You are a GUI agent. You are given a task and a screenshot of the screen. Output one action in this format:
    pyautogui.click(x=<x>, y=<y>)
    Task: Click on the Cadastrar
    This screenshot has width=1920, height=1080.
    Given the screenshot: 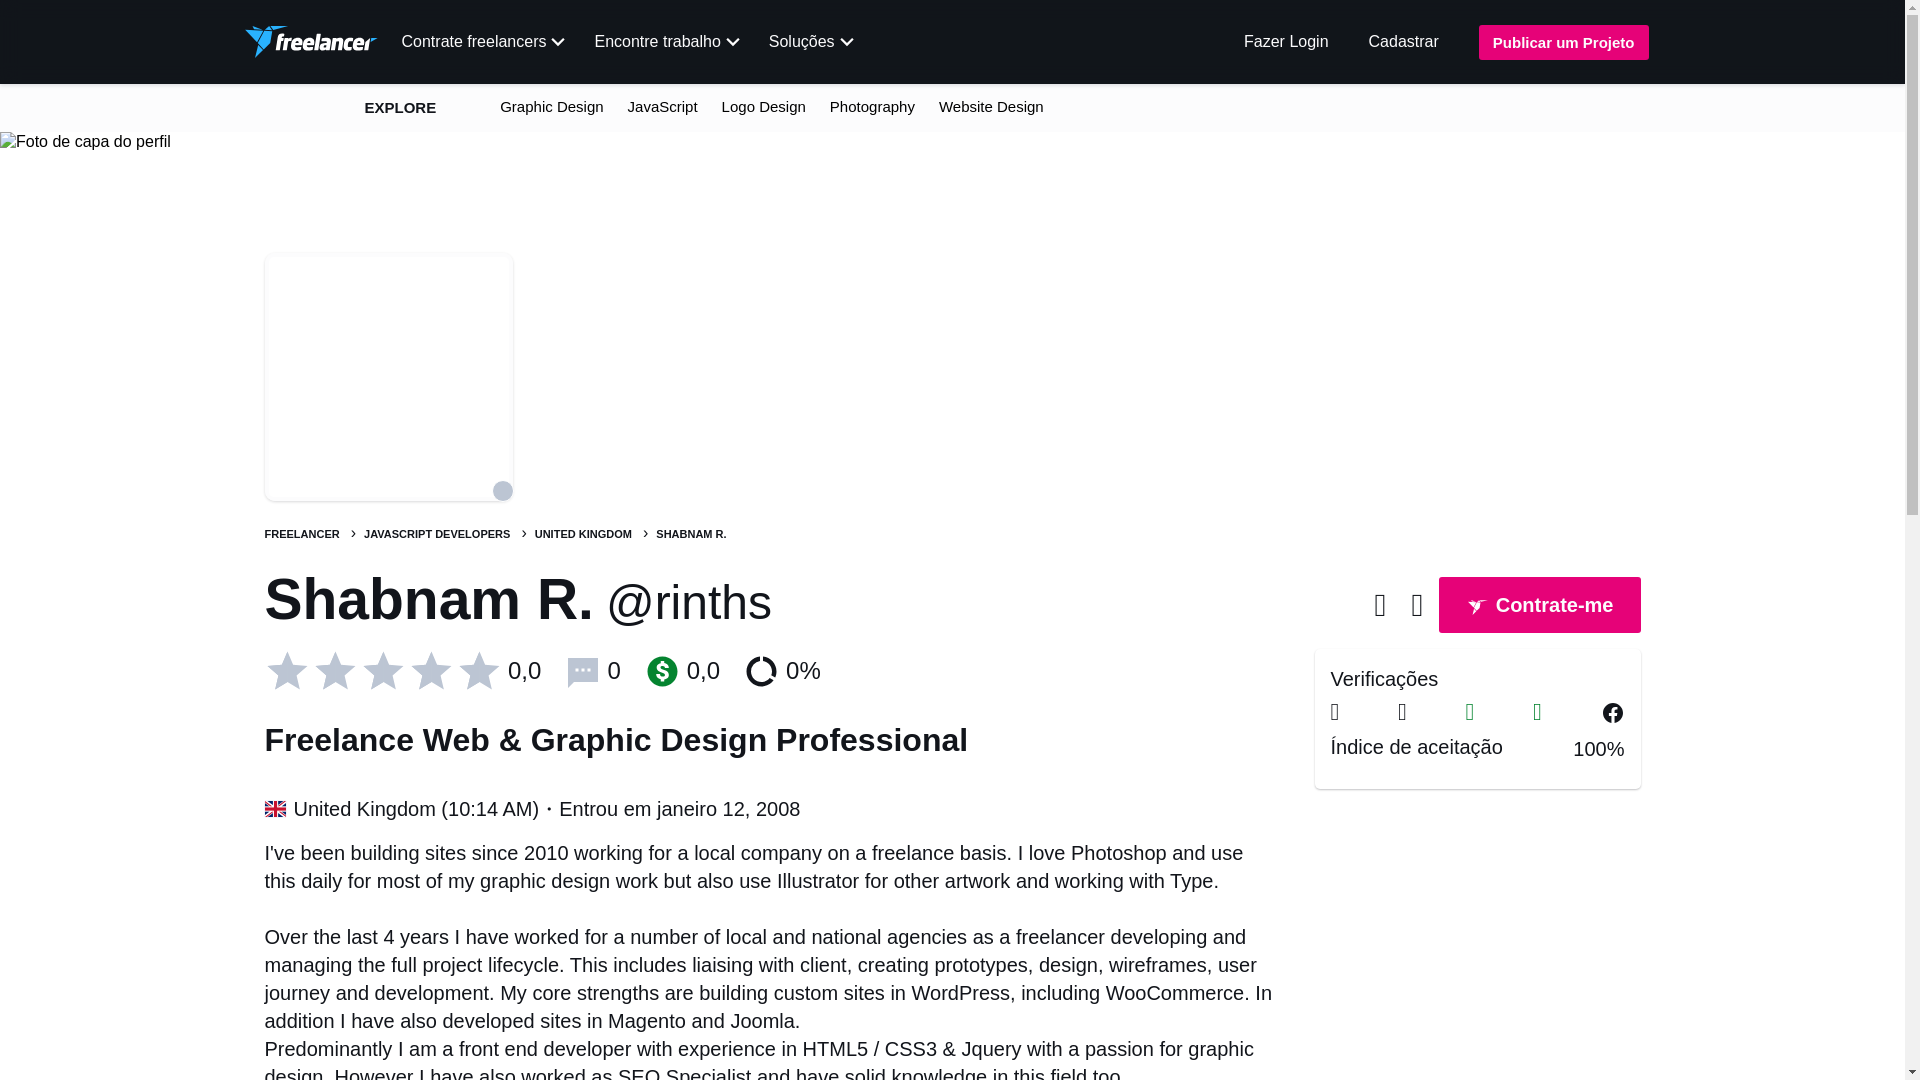 What is the action you would take?
    pyautogui.click(x=1403, y=41)
    